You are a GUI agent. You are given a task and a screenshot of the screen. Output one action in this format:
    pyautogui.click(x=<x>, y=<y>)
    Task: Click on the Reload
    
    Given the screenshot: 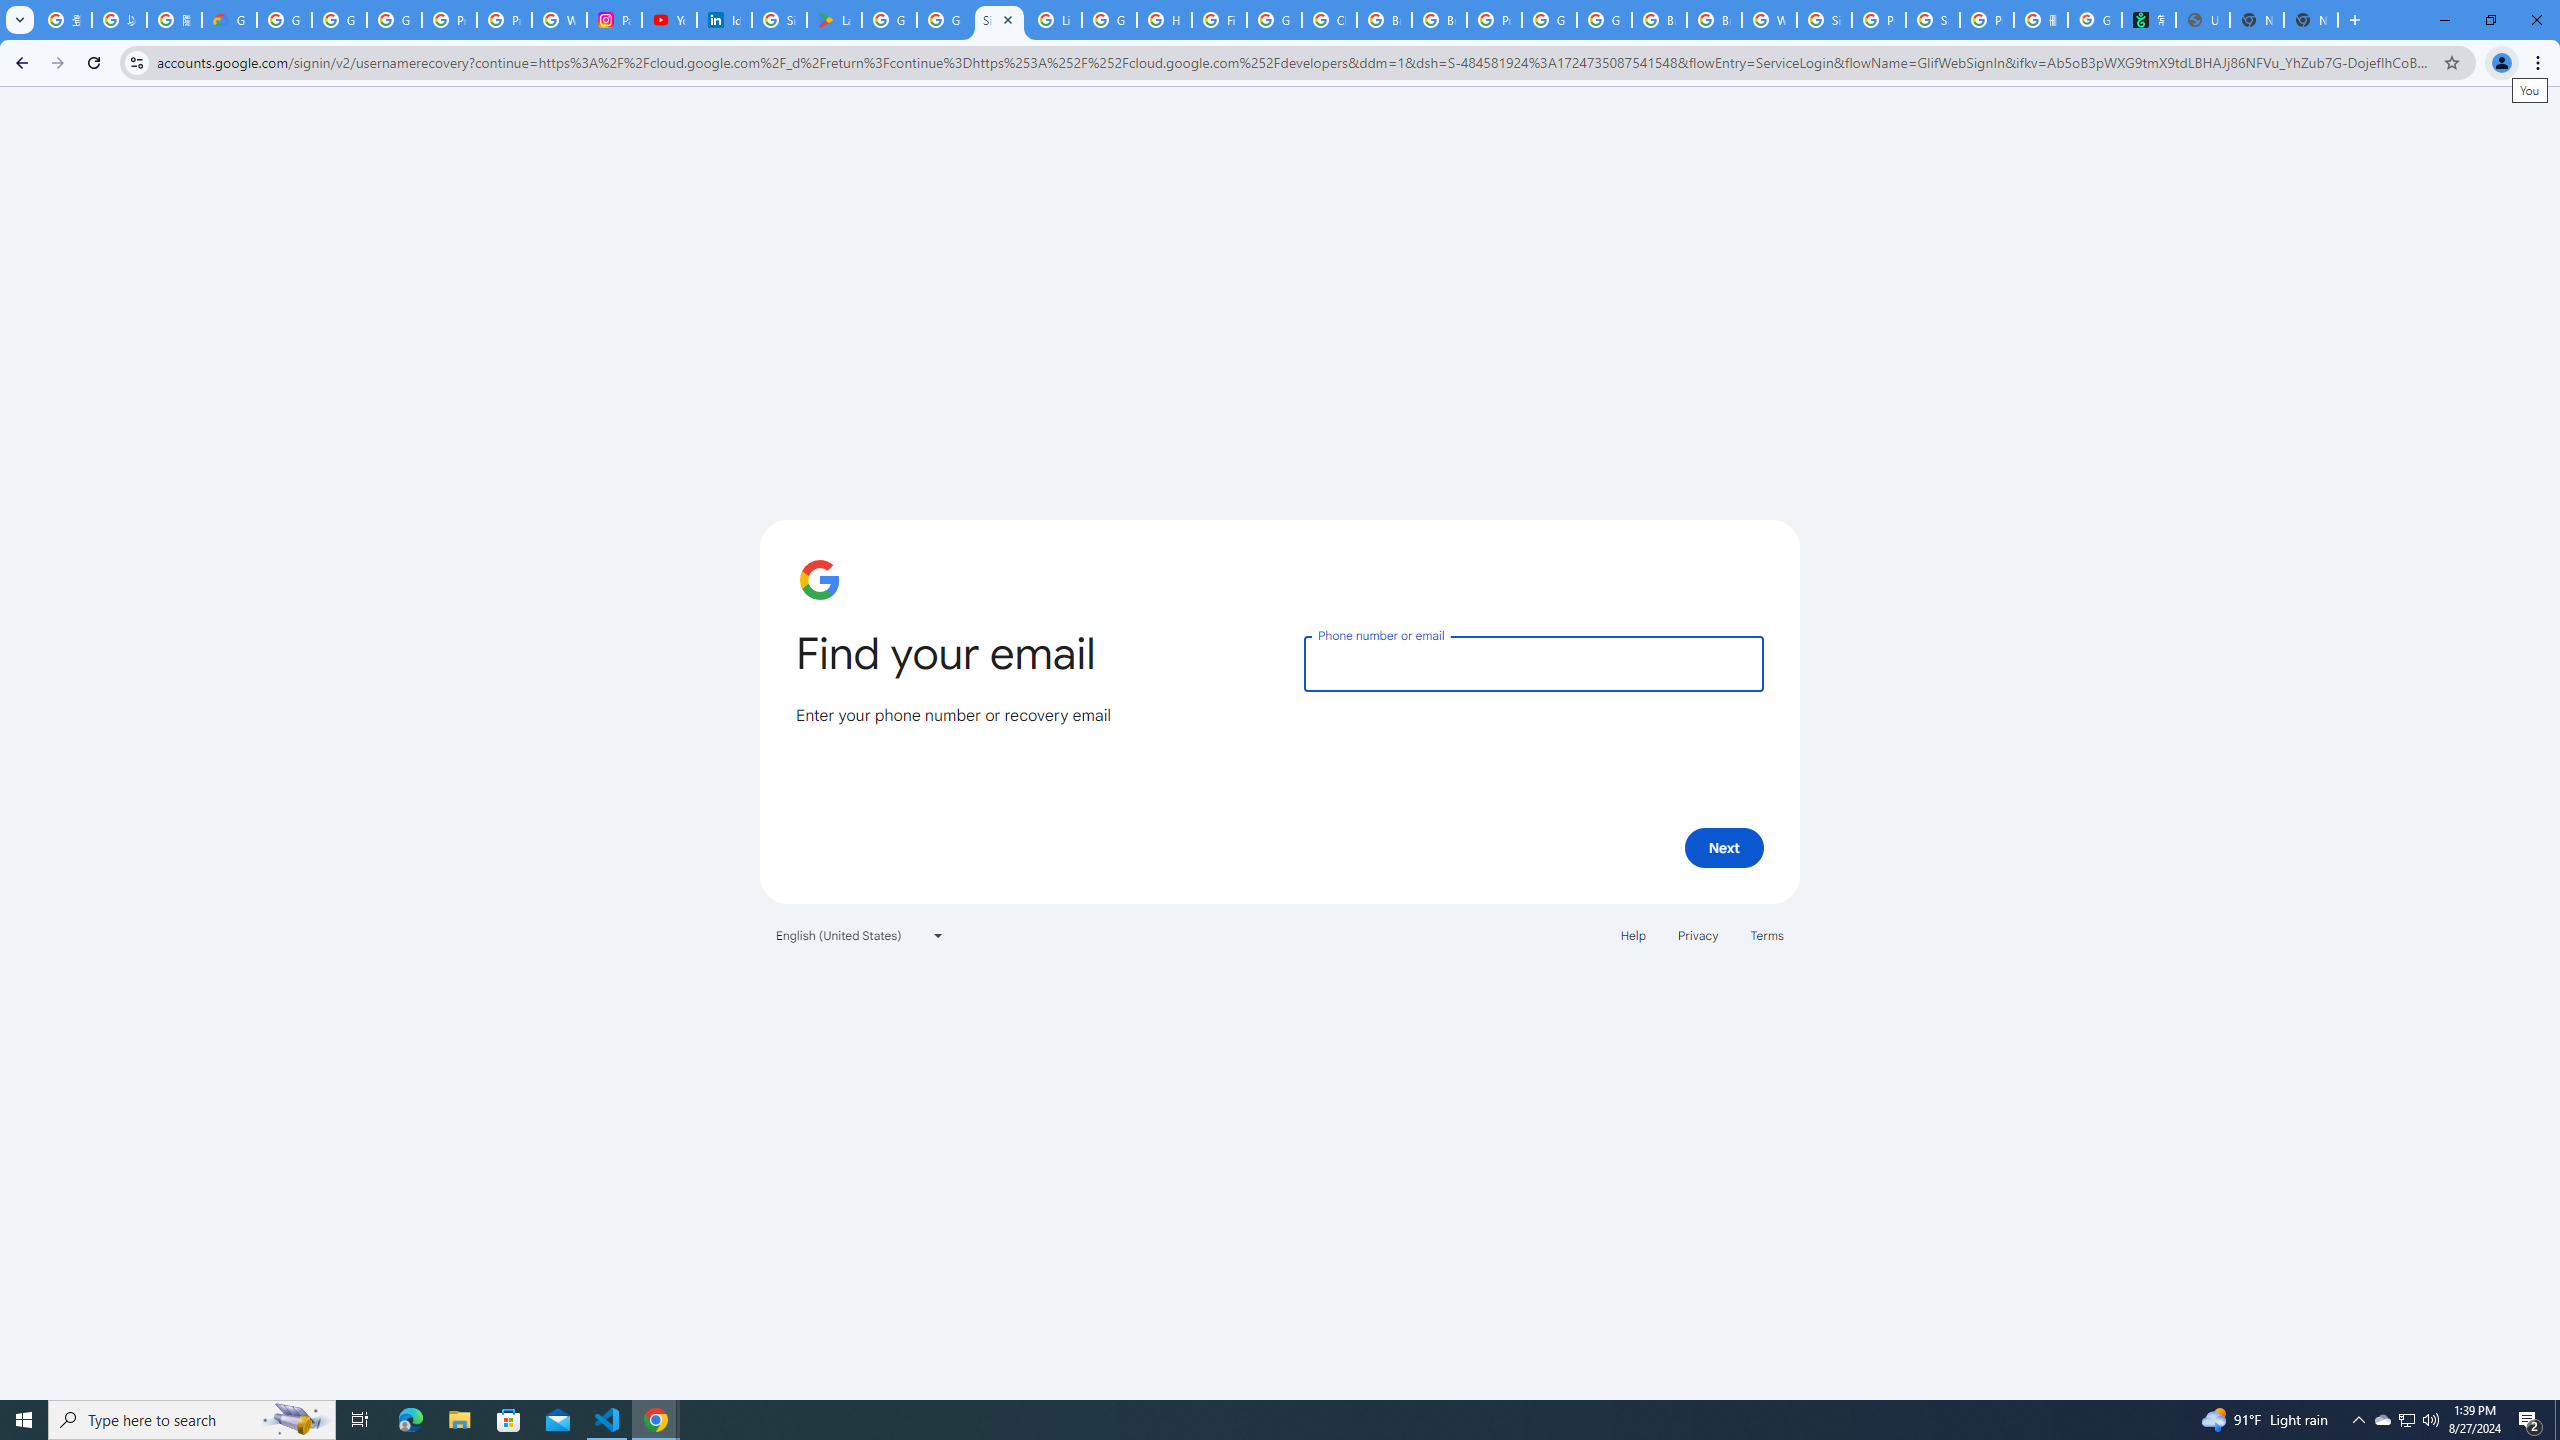 What is the action you would take?
    pyautogui.click(x=93, y=63)
    